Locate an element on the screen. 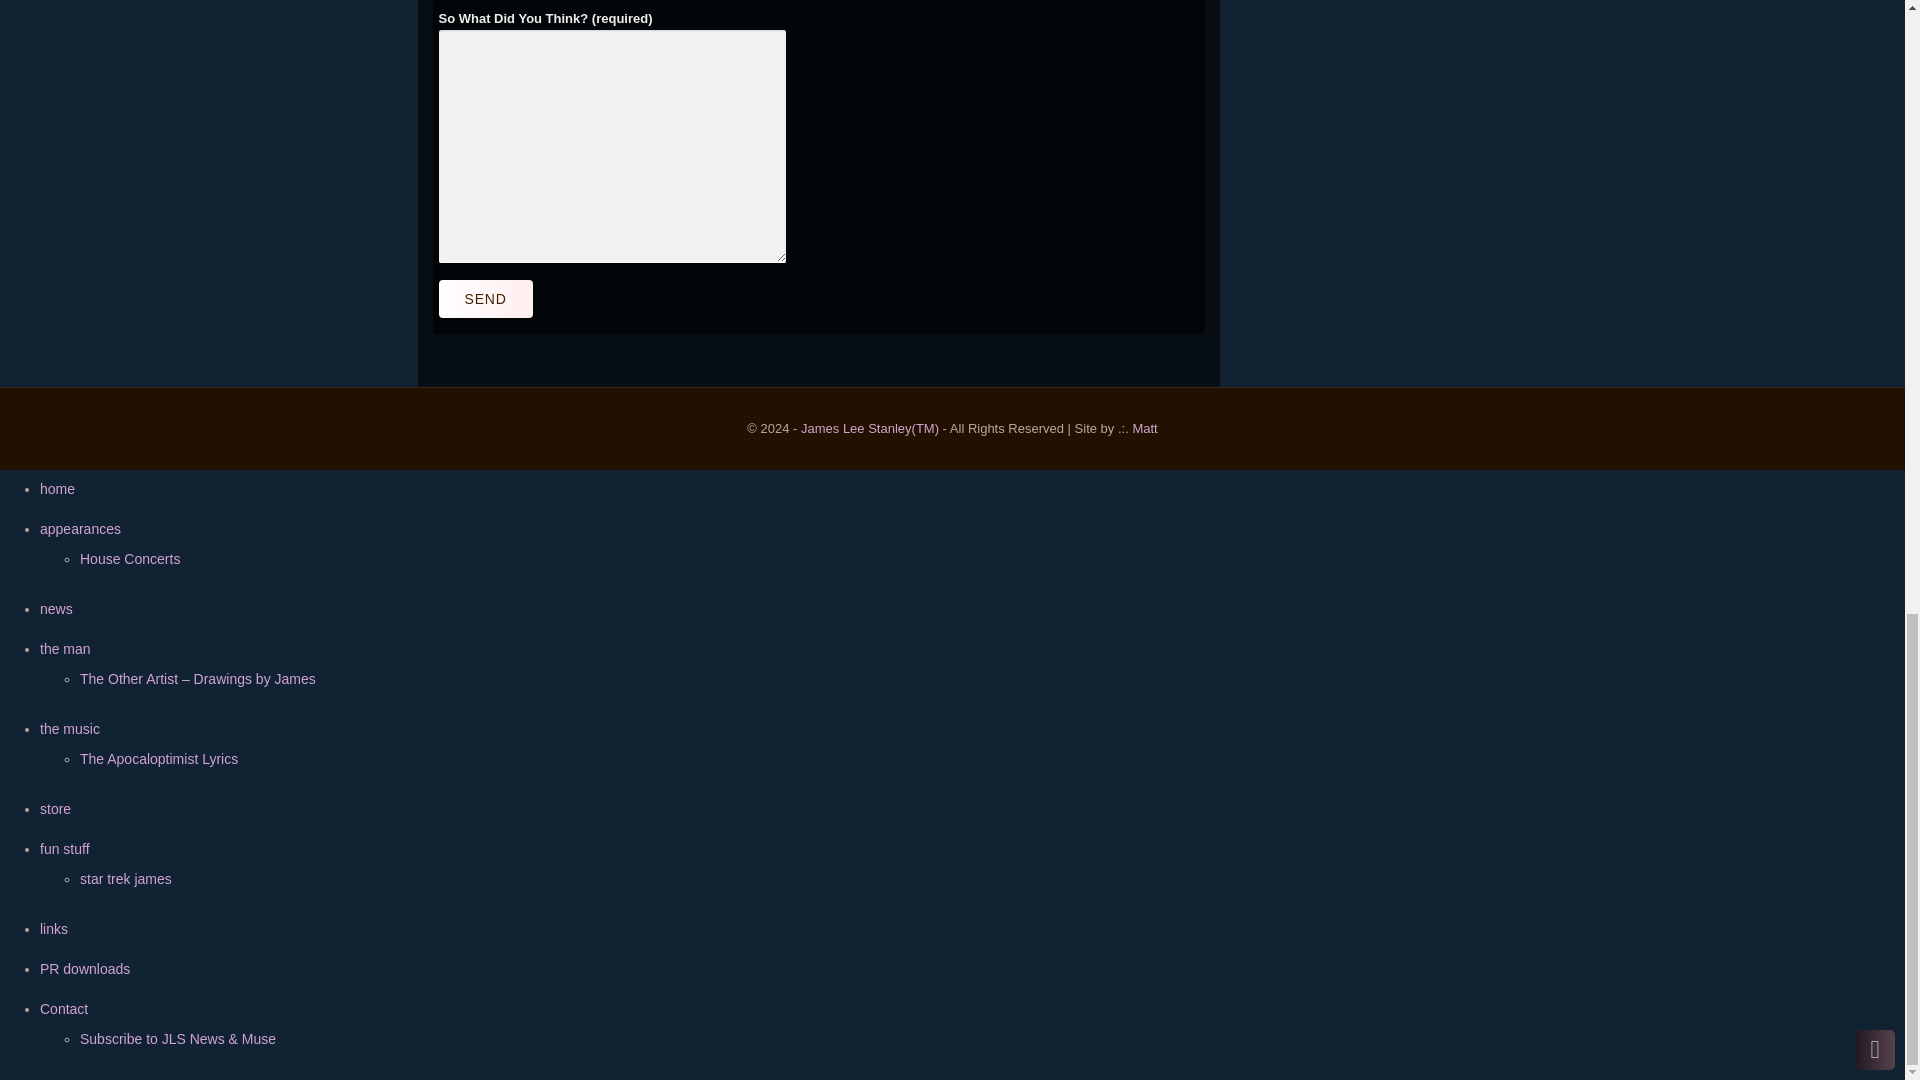 This screenshot has width=1920, height=1080. Send is located at coordinates (484, 298).